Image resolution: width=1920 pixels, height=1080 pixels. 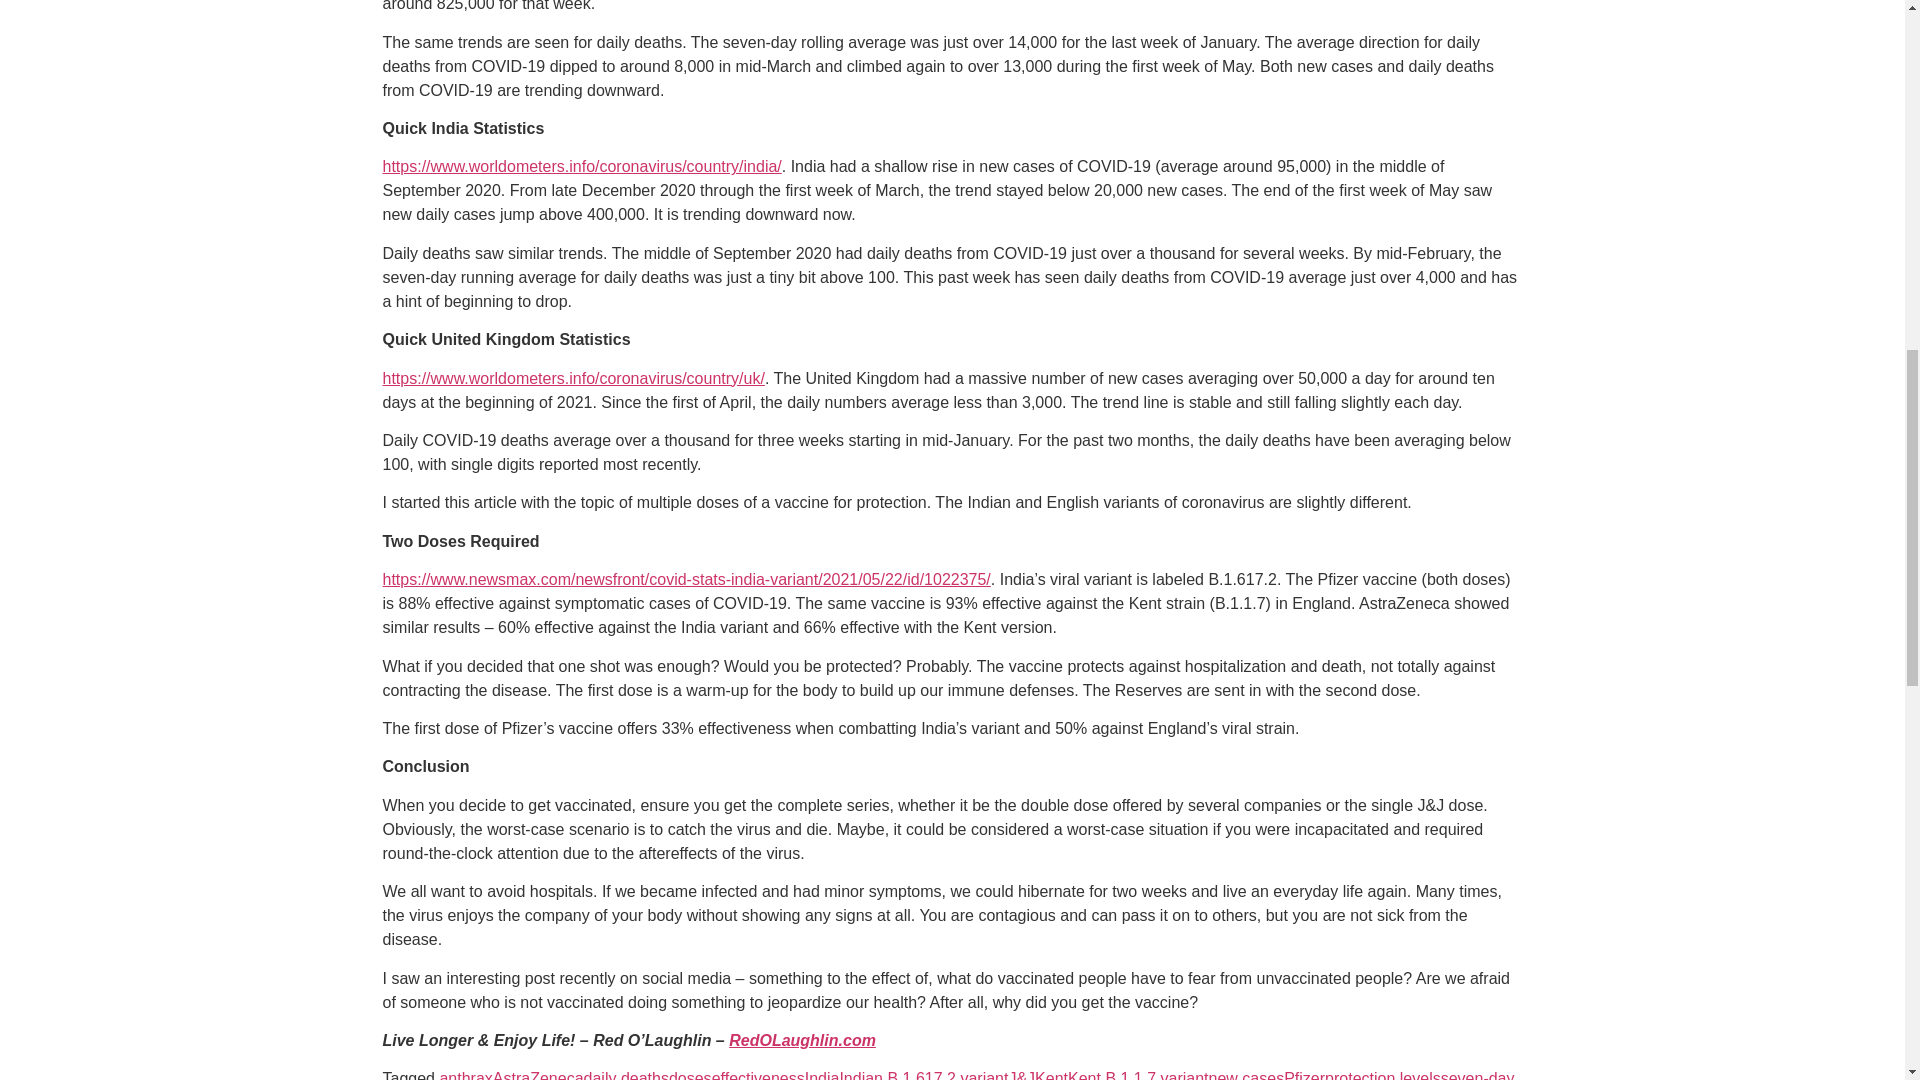 I want to click on daily deaths, so click(x=626, y=1075).